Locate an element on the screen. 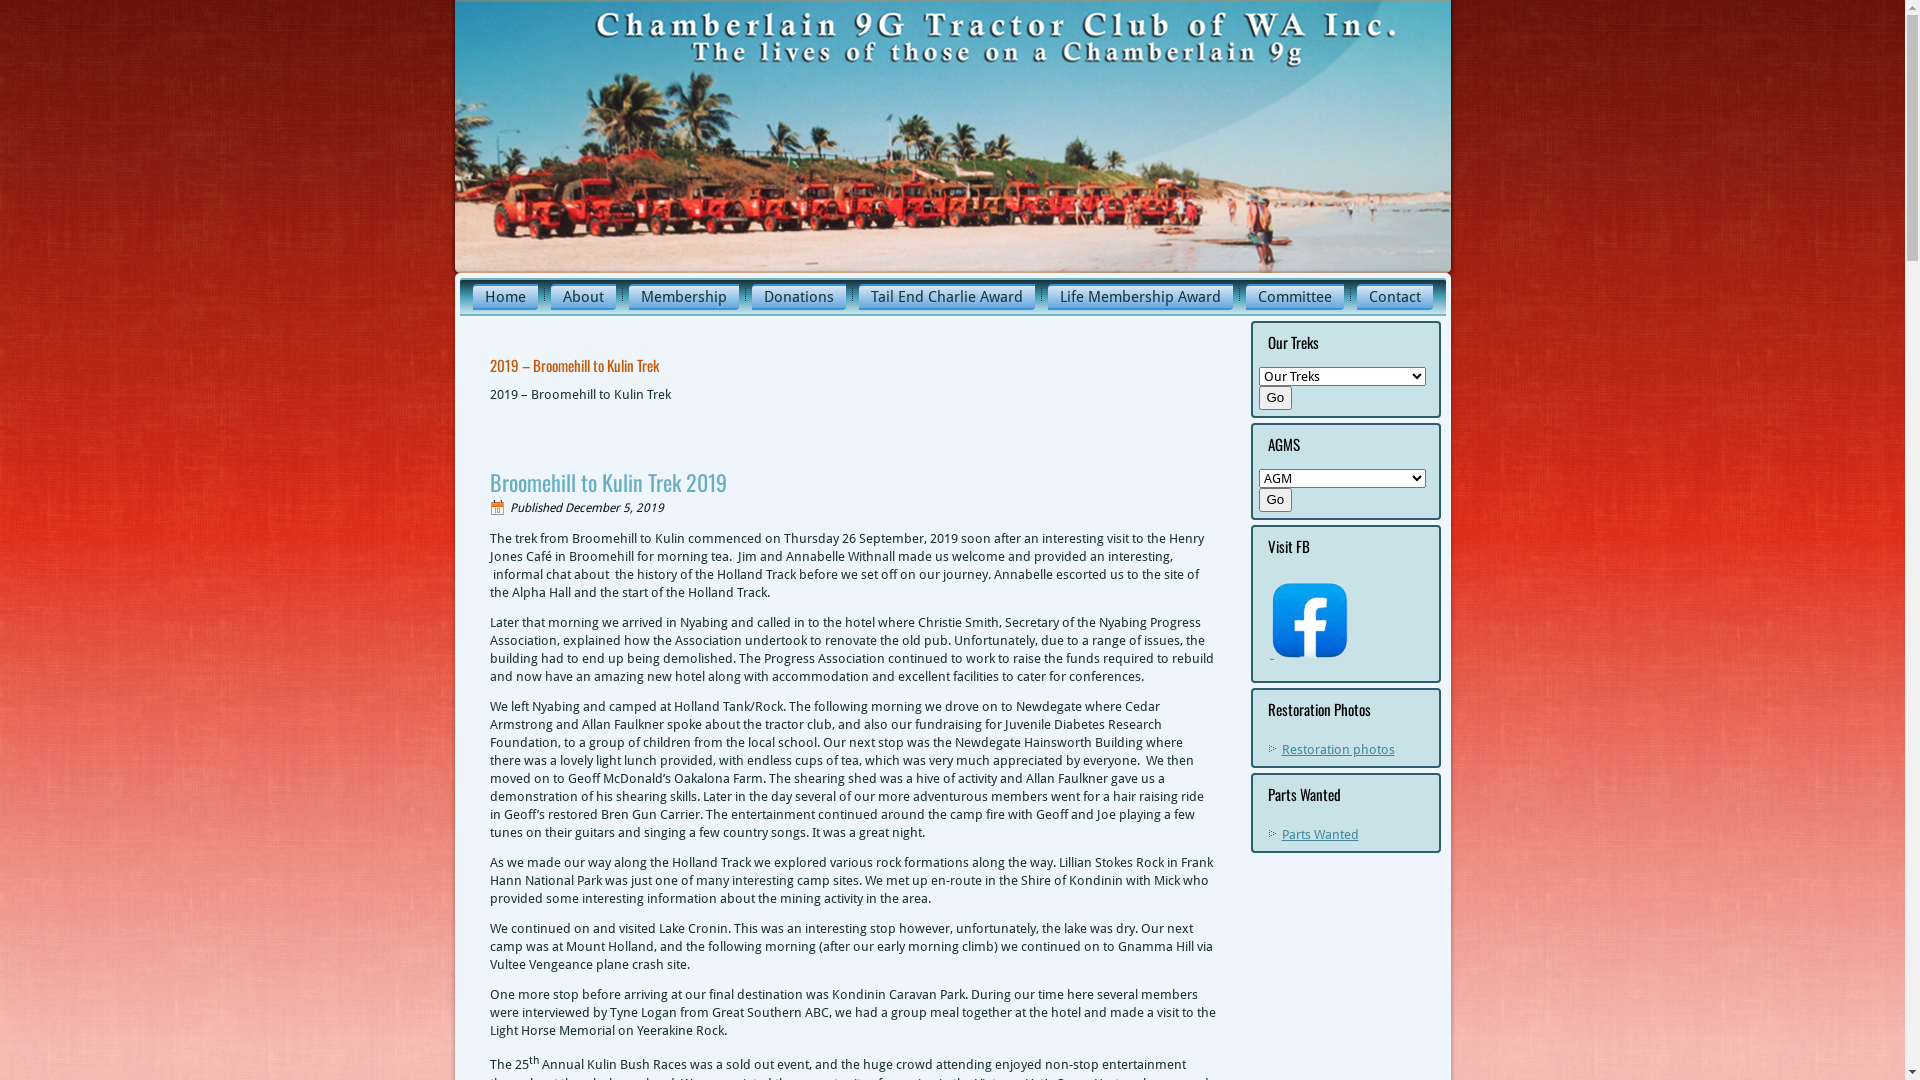  Membership is located at coordinates (683, 297).